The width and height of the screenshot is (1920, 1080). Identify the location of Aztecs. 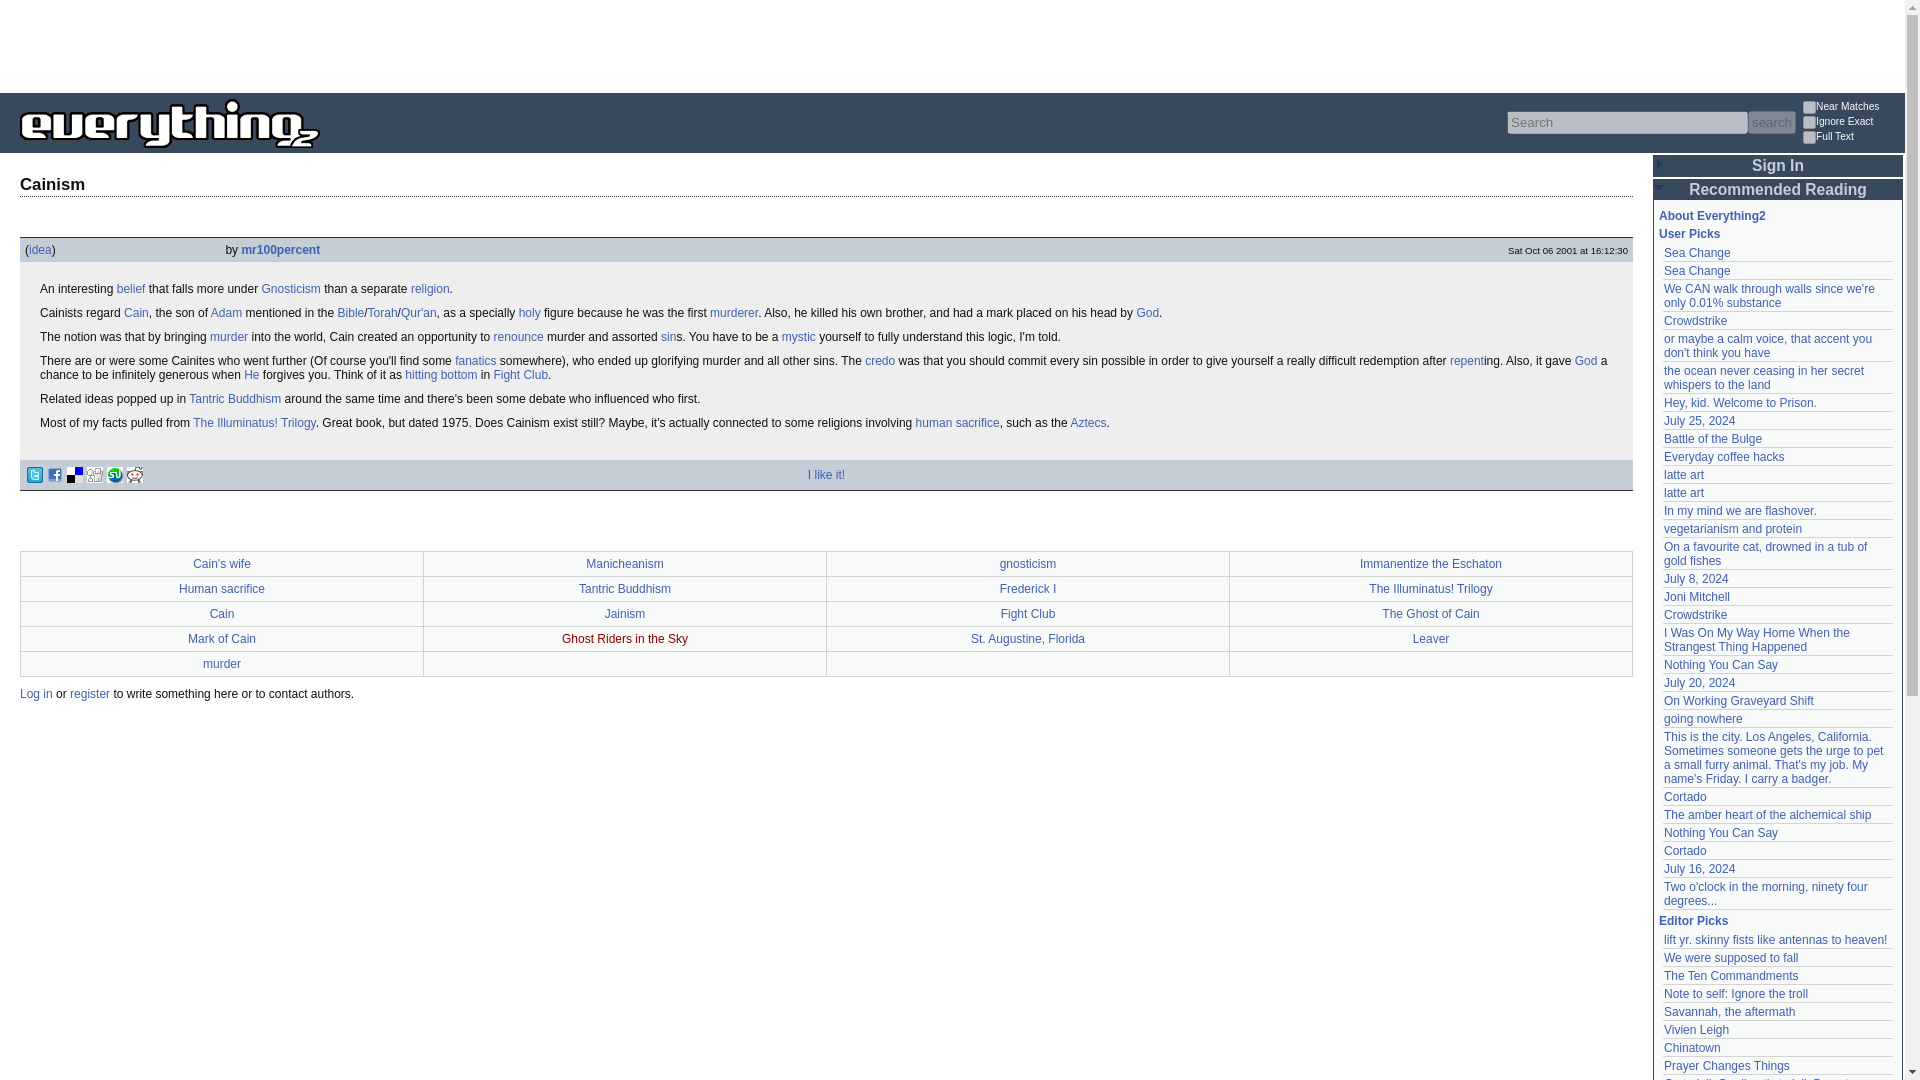
(1087, 422).